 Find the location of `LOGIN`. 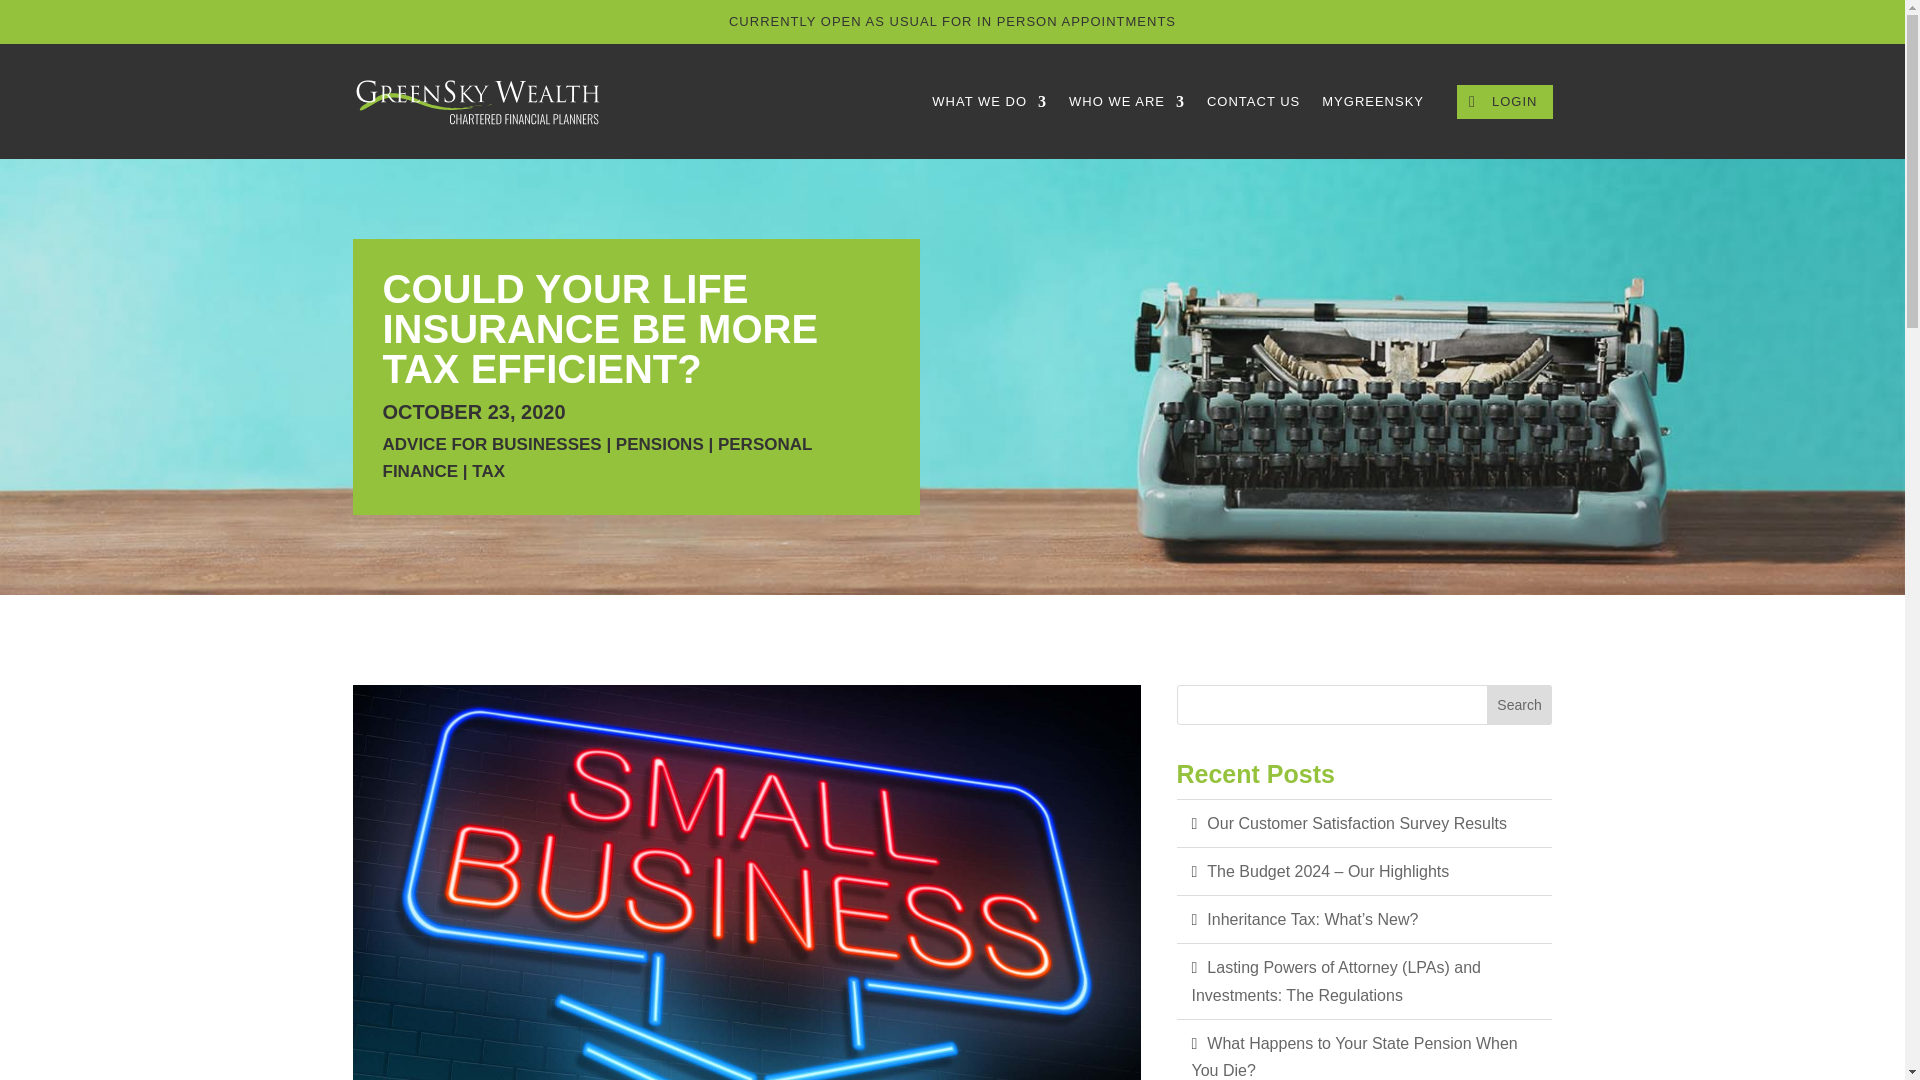

LOGIN is located at coordinates (1504, 102).